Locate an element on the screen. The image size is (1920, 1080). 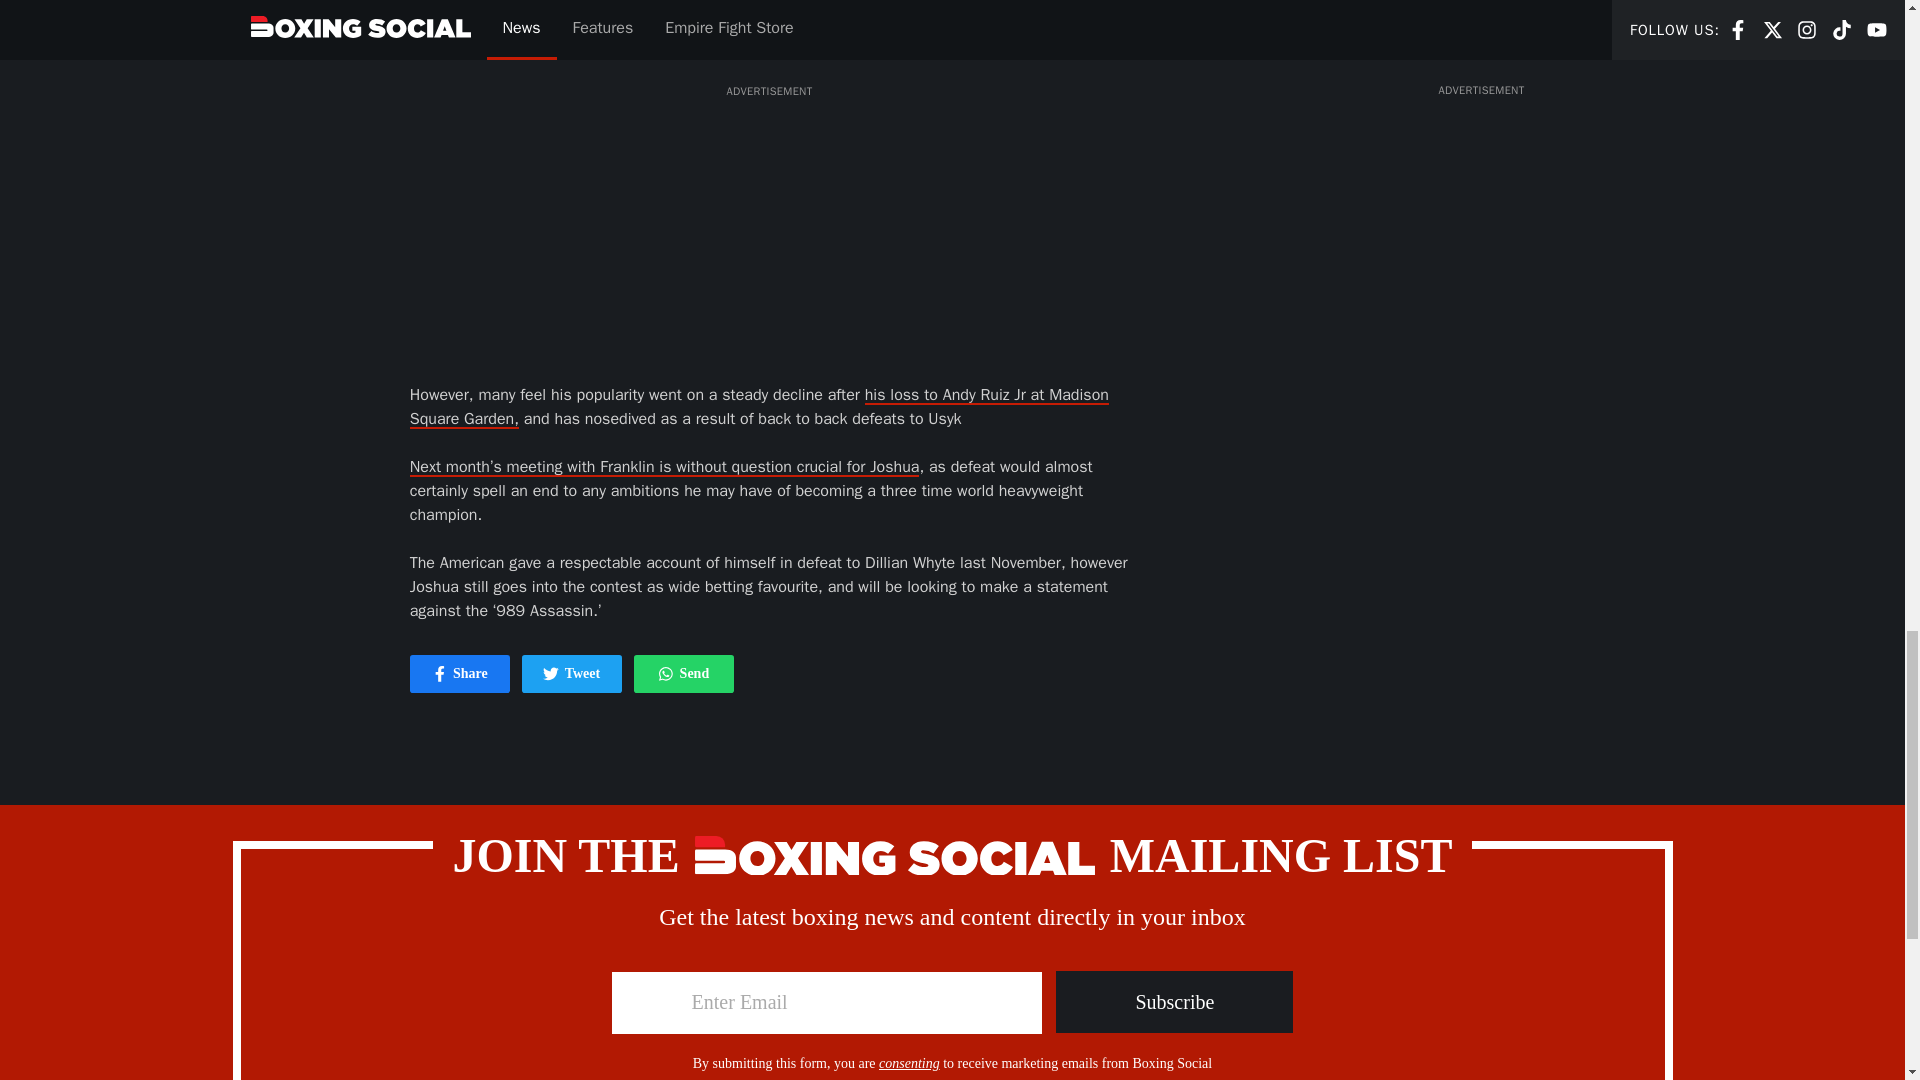
Facebook is located at coordinates (460, 674).